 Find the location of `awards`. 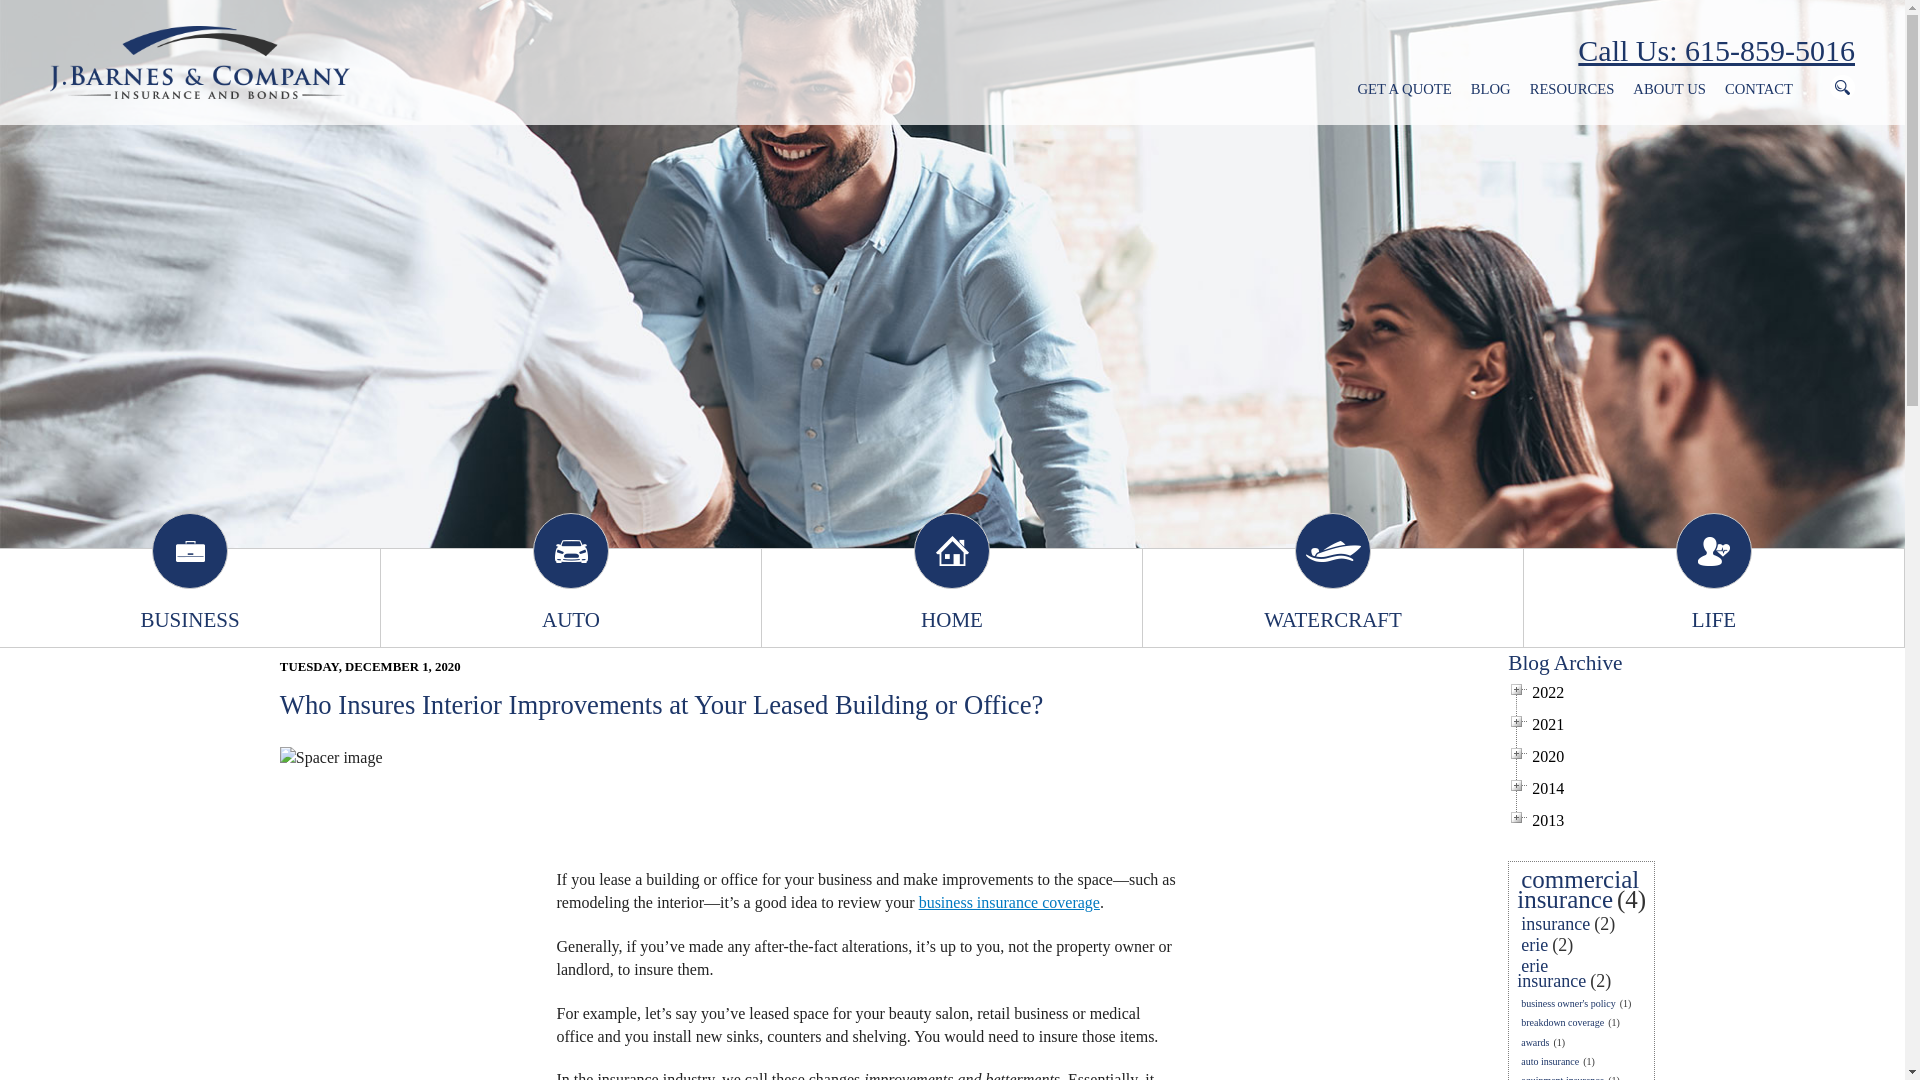

awards is located at coordinates (1534, 1042).